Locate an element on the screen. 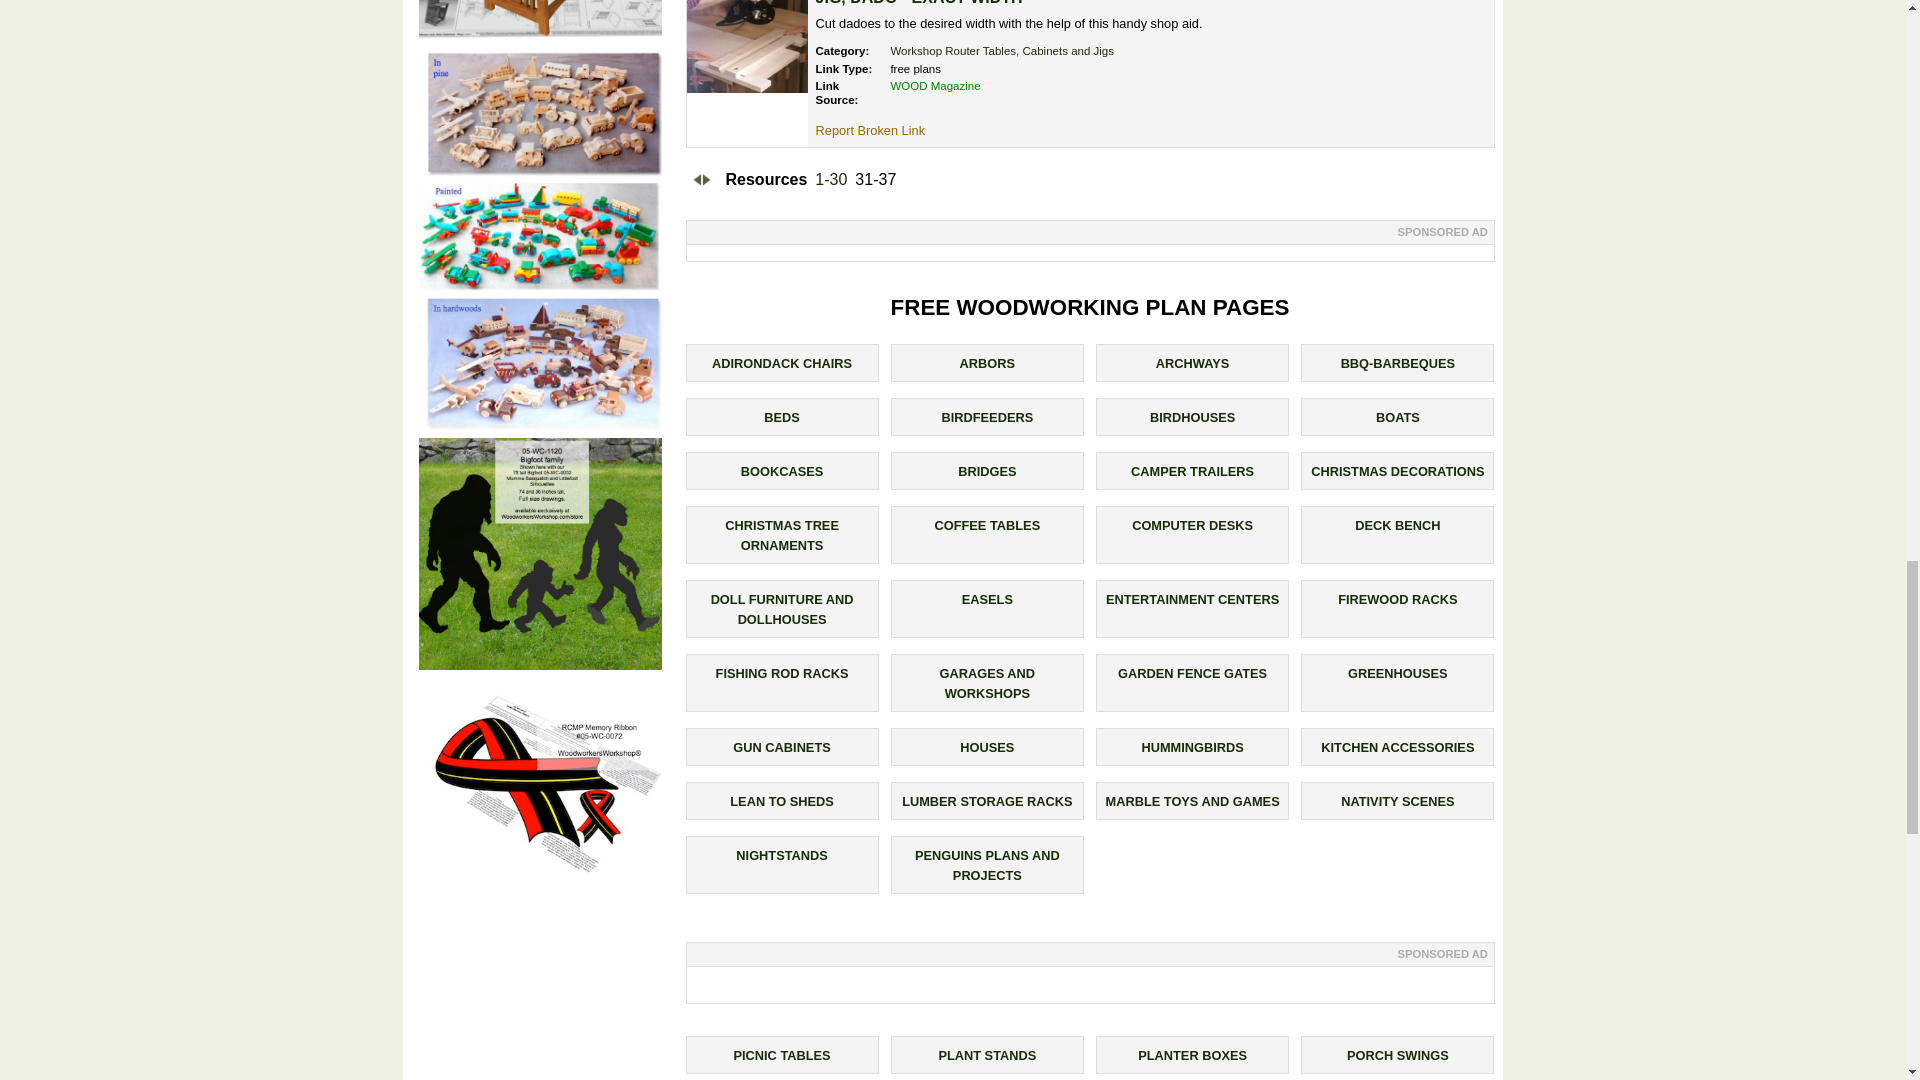  BBQ-BARBEQUES is located at coordinates (1398, 364).